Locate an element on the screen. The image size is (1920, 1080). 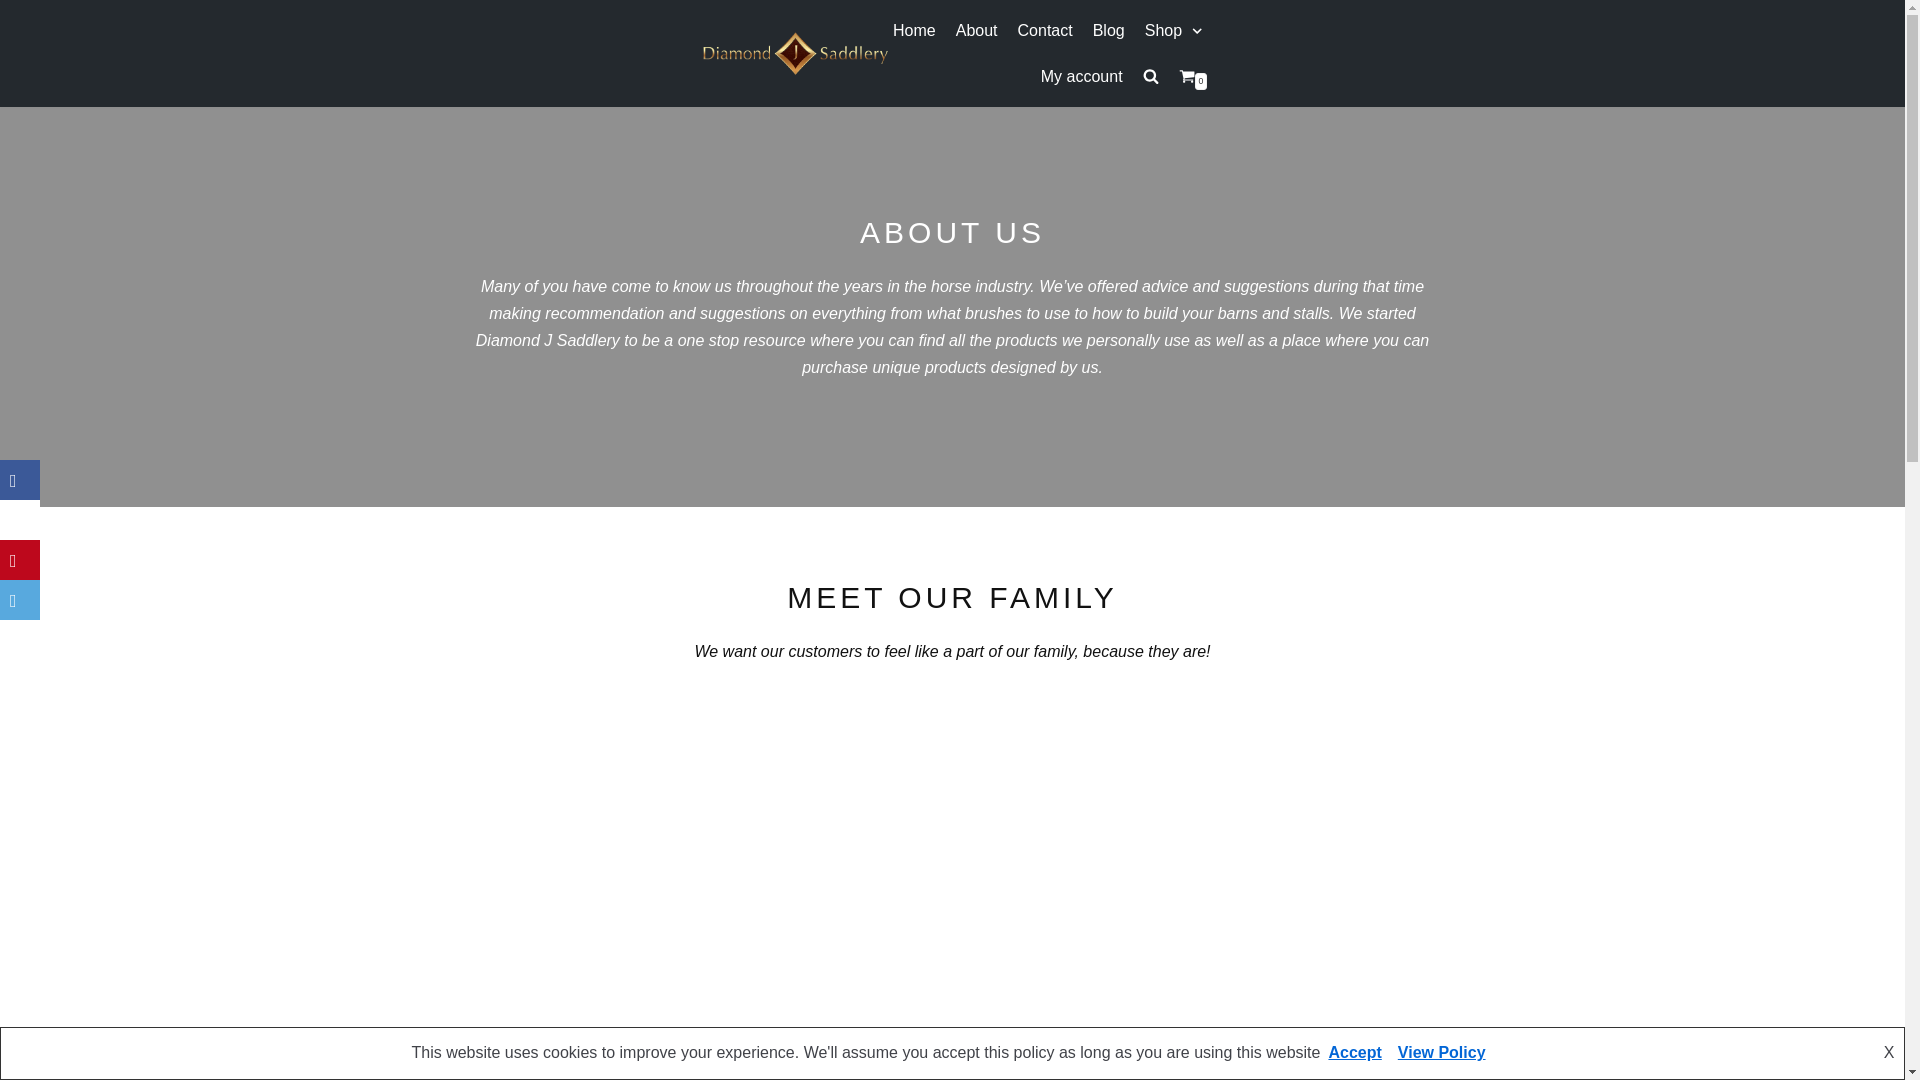
About is located at coordinates (977, 31).